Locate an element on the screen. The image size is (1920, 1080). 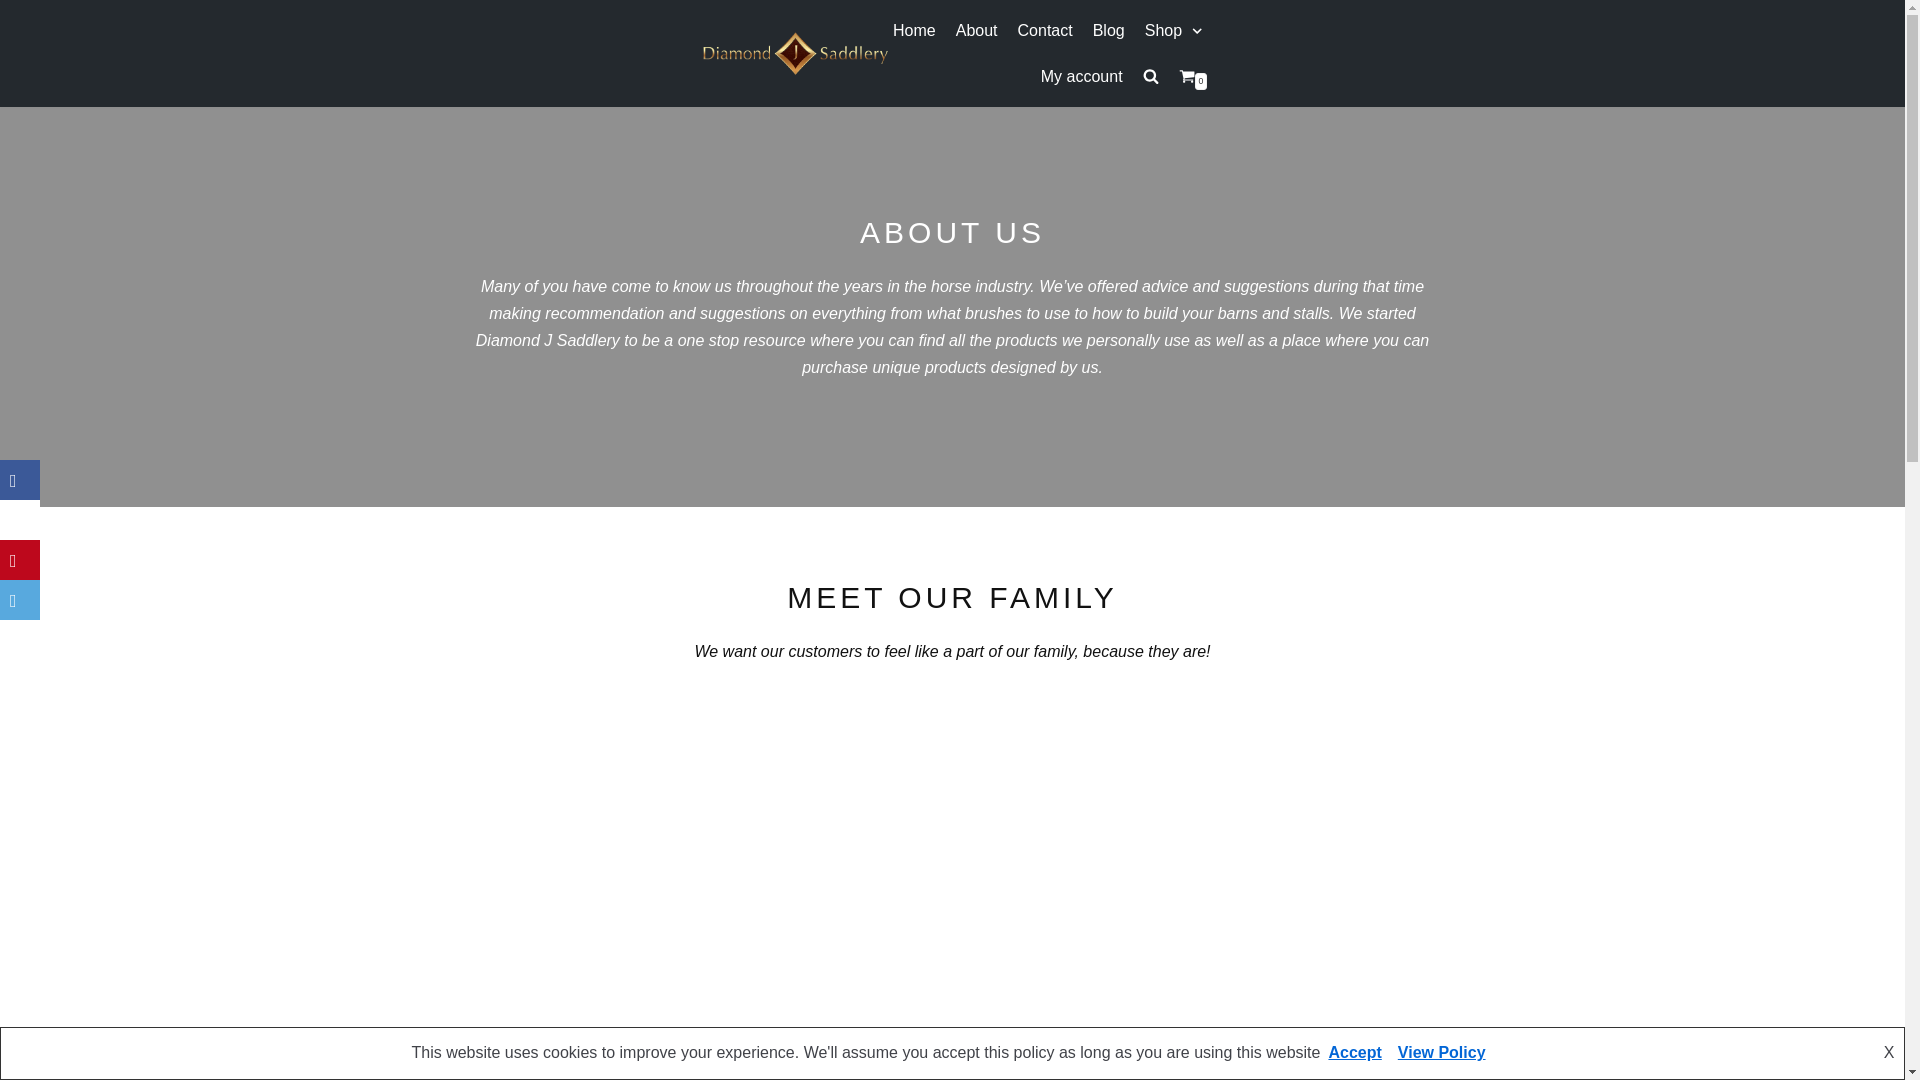
About is located at coordinates (977, 31).